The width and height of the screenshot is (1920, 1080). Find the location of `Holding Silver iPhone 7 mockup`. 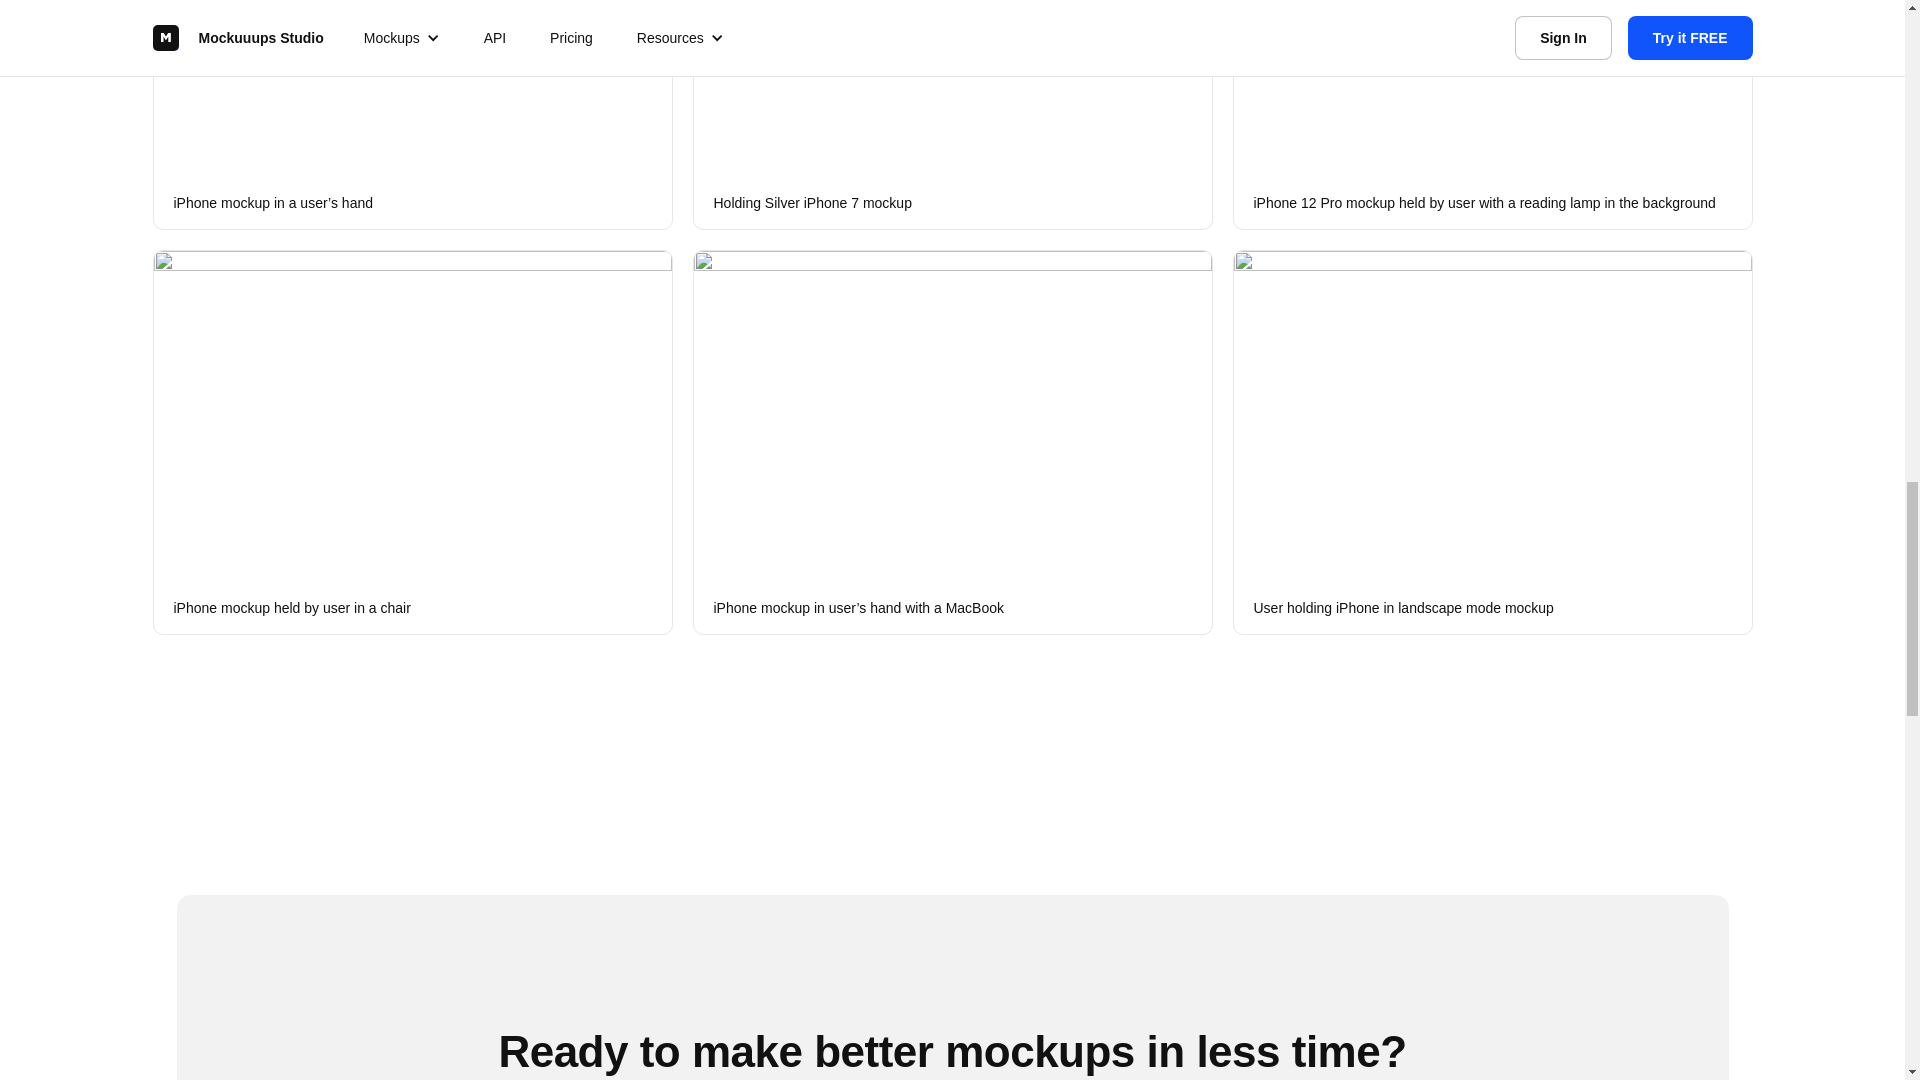

Holding Silver iPhone 7 mockup is located at coordinates (951, 115).